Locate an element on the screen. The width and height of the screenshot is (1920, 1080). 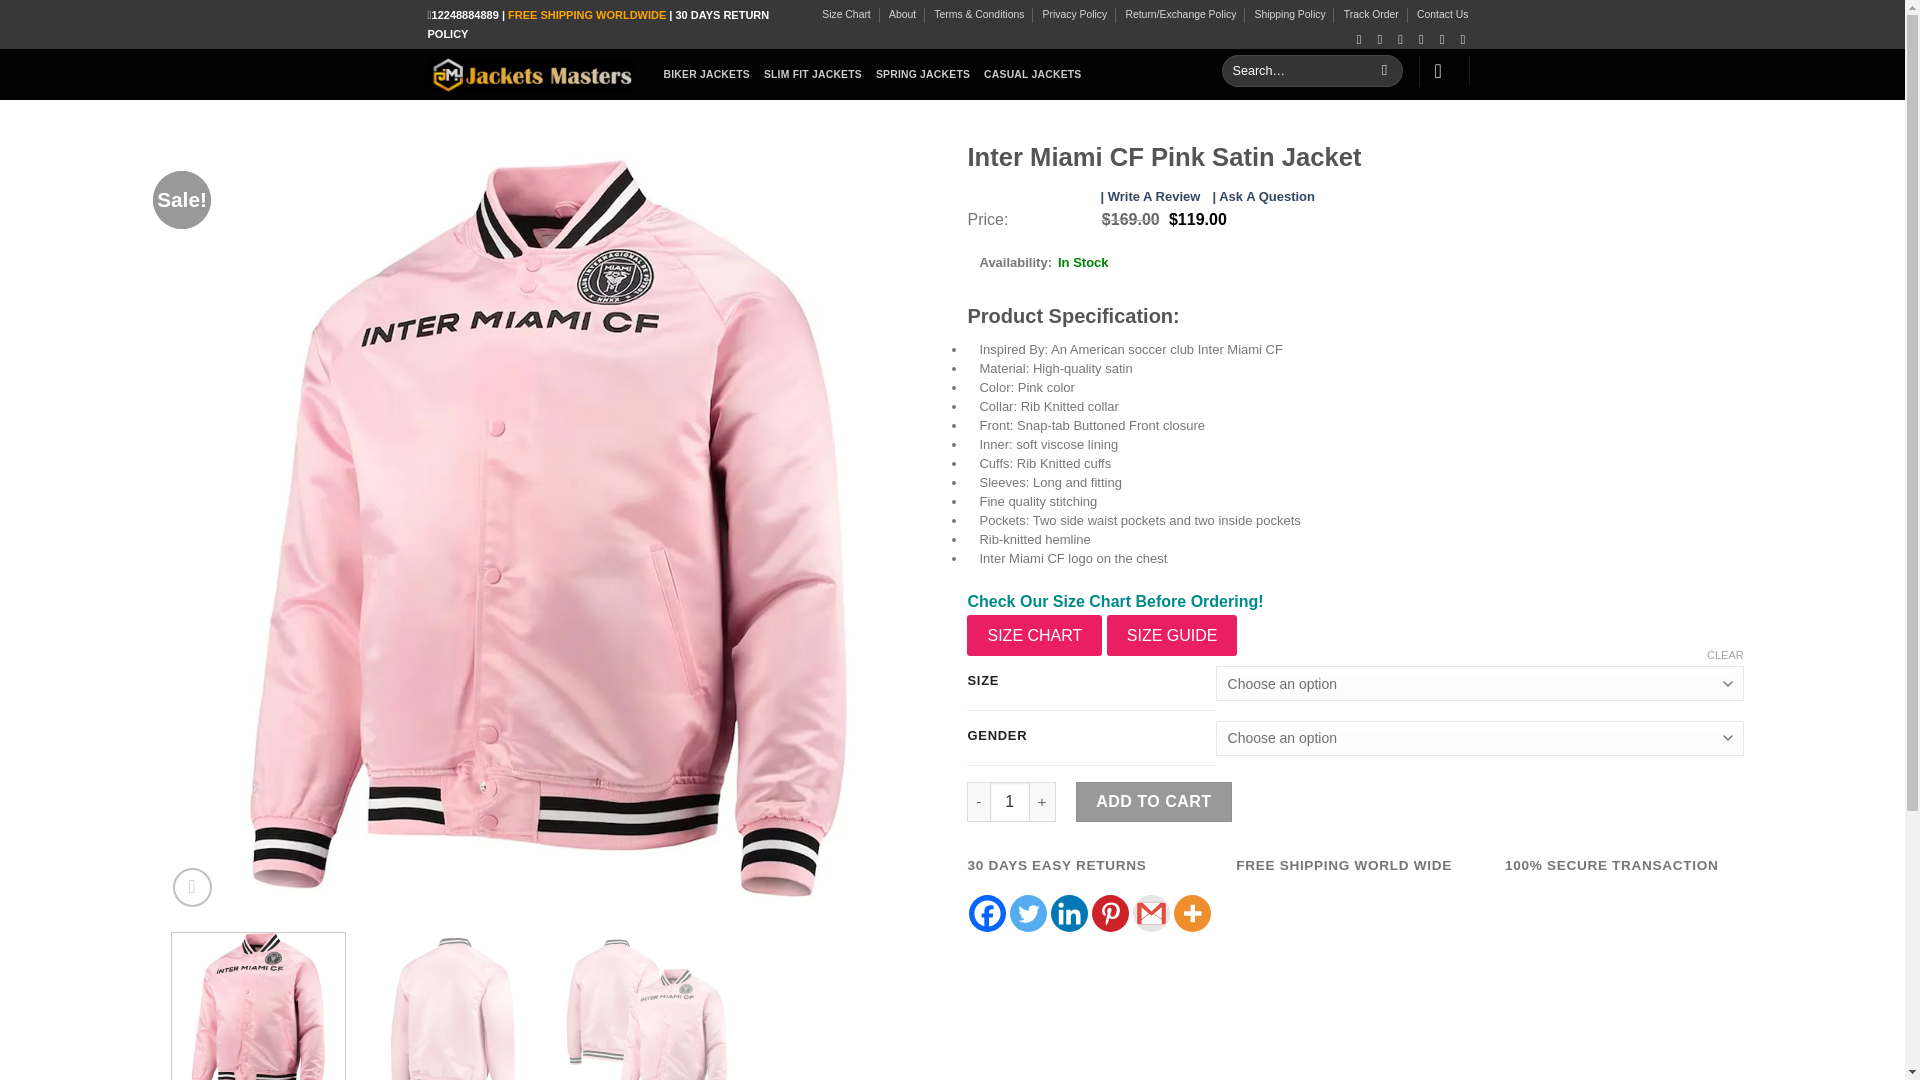
CLEAR is located at coordinates (1724, 655).